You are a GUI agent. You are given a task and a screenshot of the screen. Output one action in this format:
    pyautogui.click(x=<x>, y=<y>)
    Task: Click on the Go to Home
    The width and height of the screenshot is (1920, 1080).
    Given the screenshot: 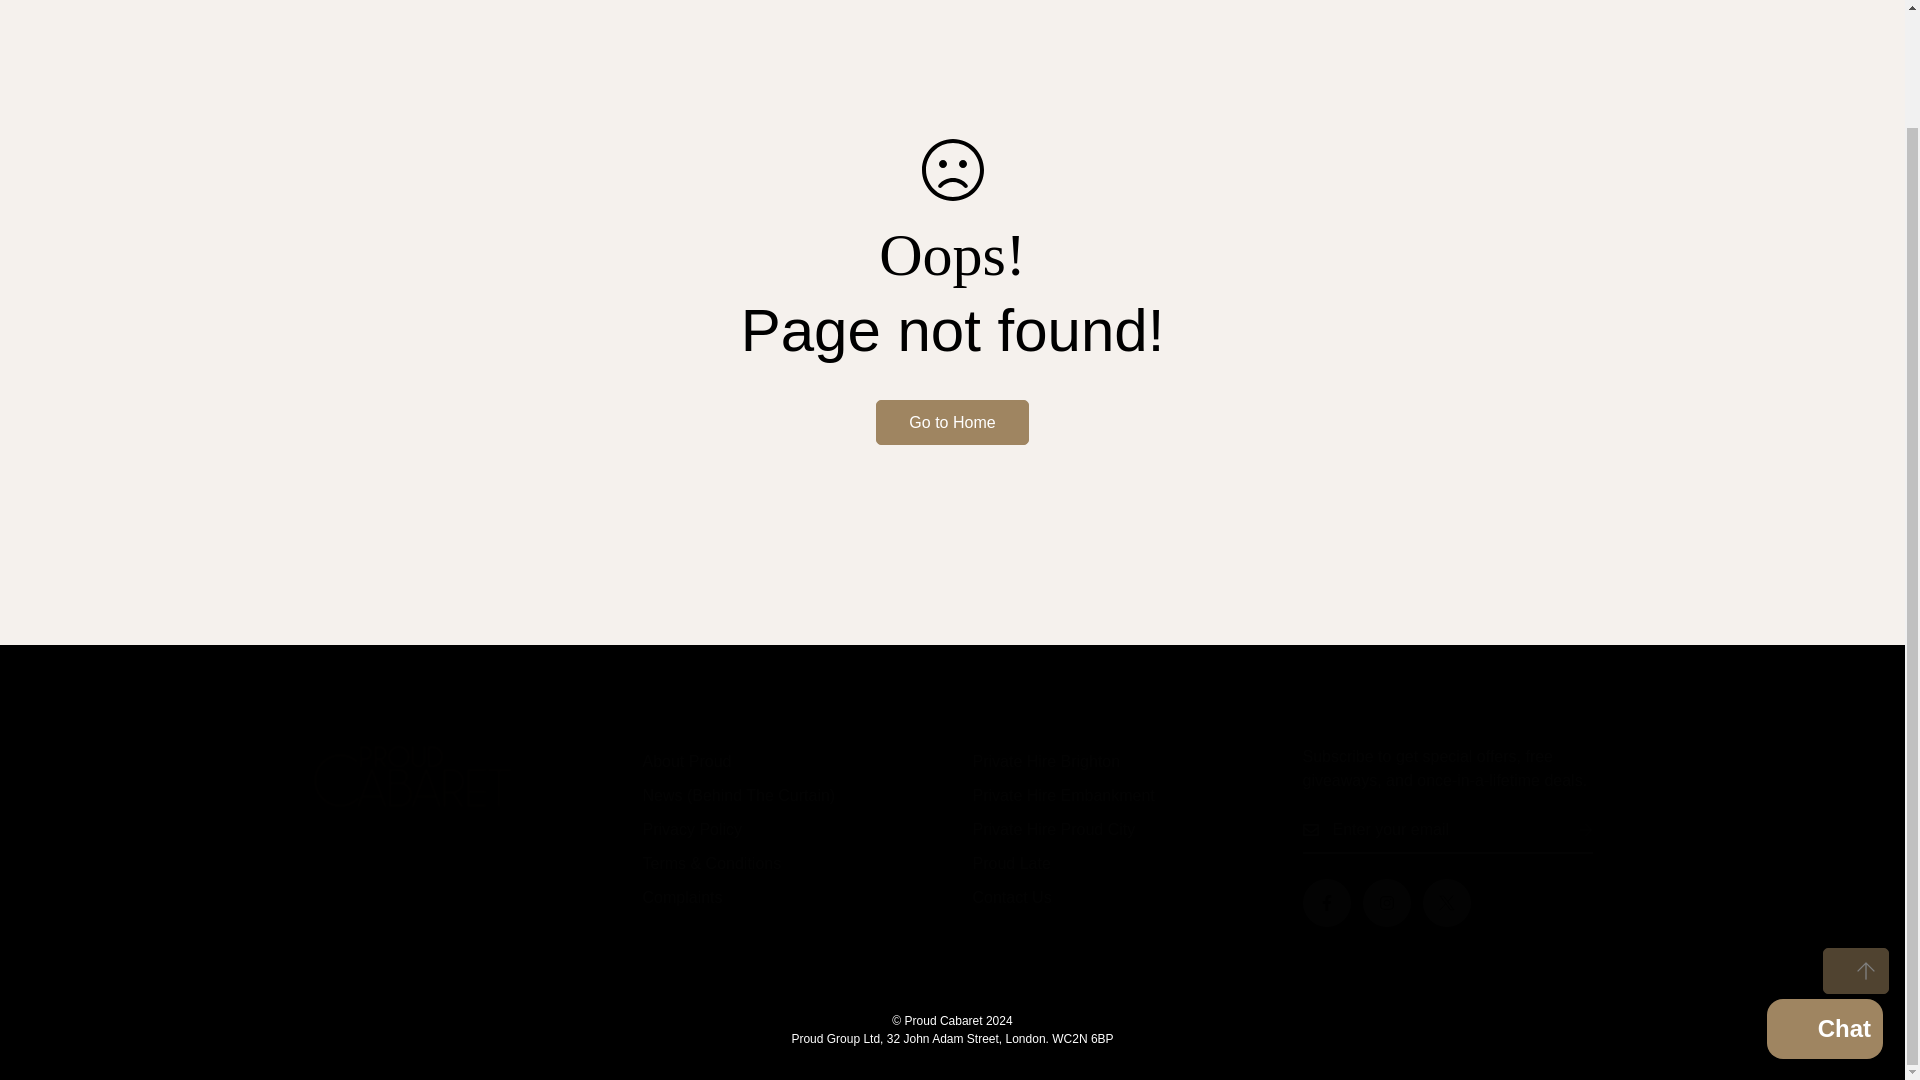 What is the action you would take?
    pyautogui.click(x=951, y=422)
    